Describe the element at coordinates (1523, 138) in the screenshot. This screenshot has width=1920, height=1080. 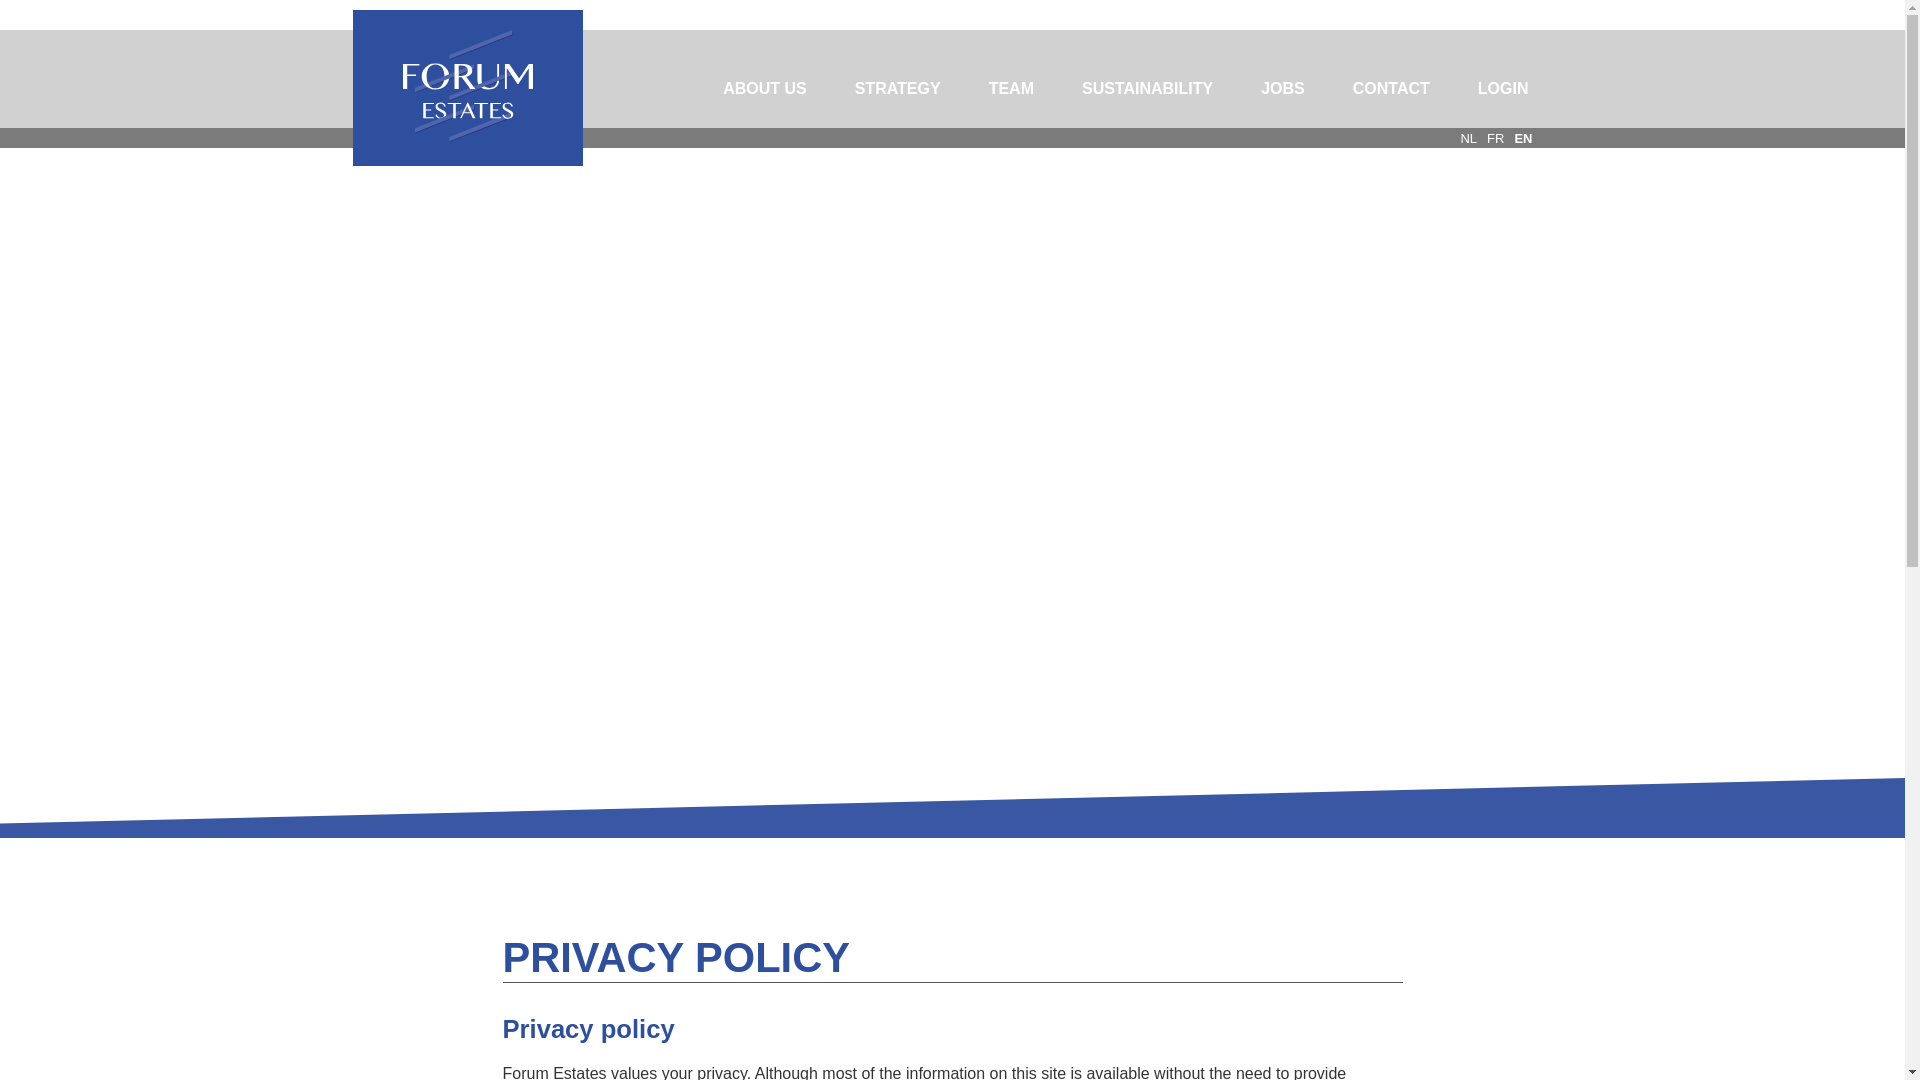
I see `English` at that location.